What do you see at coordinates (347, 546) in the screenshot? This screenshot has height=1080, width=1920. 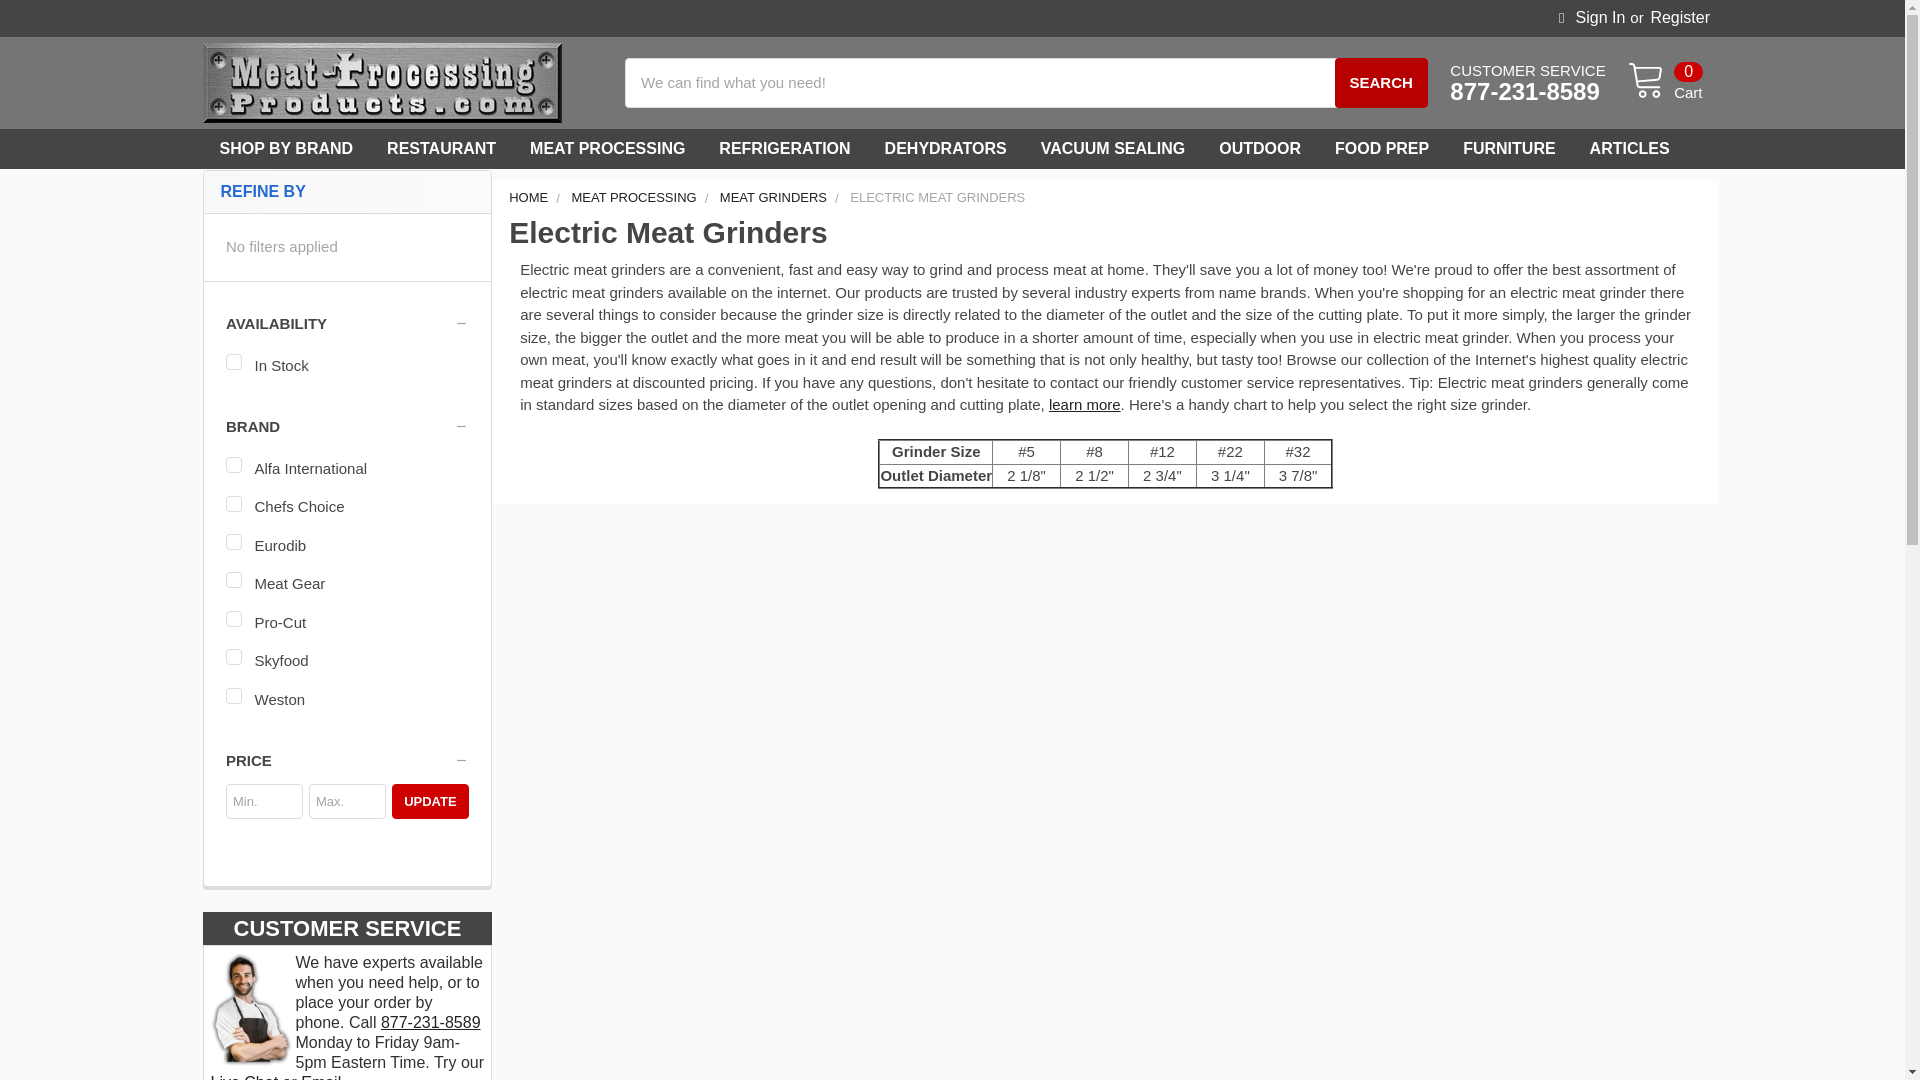 I see `Eurodib` at bounding box center [347, 546].